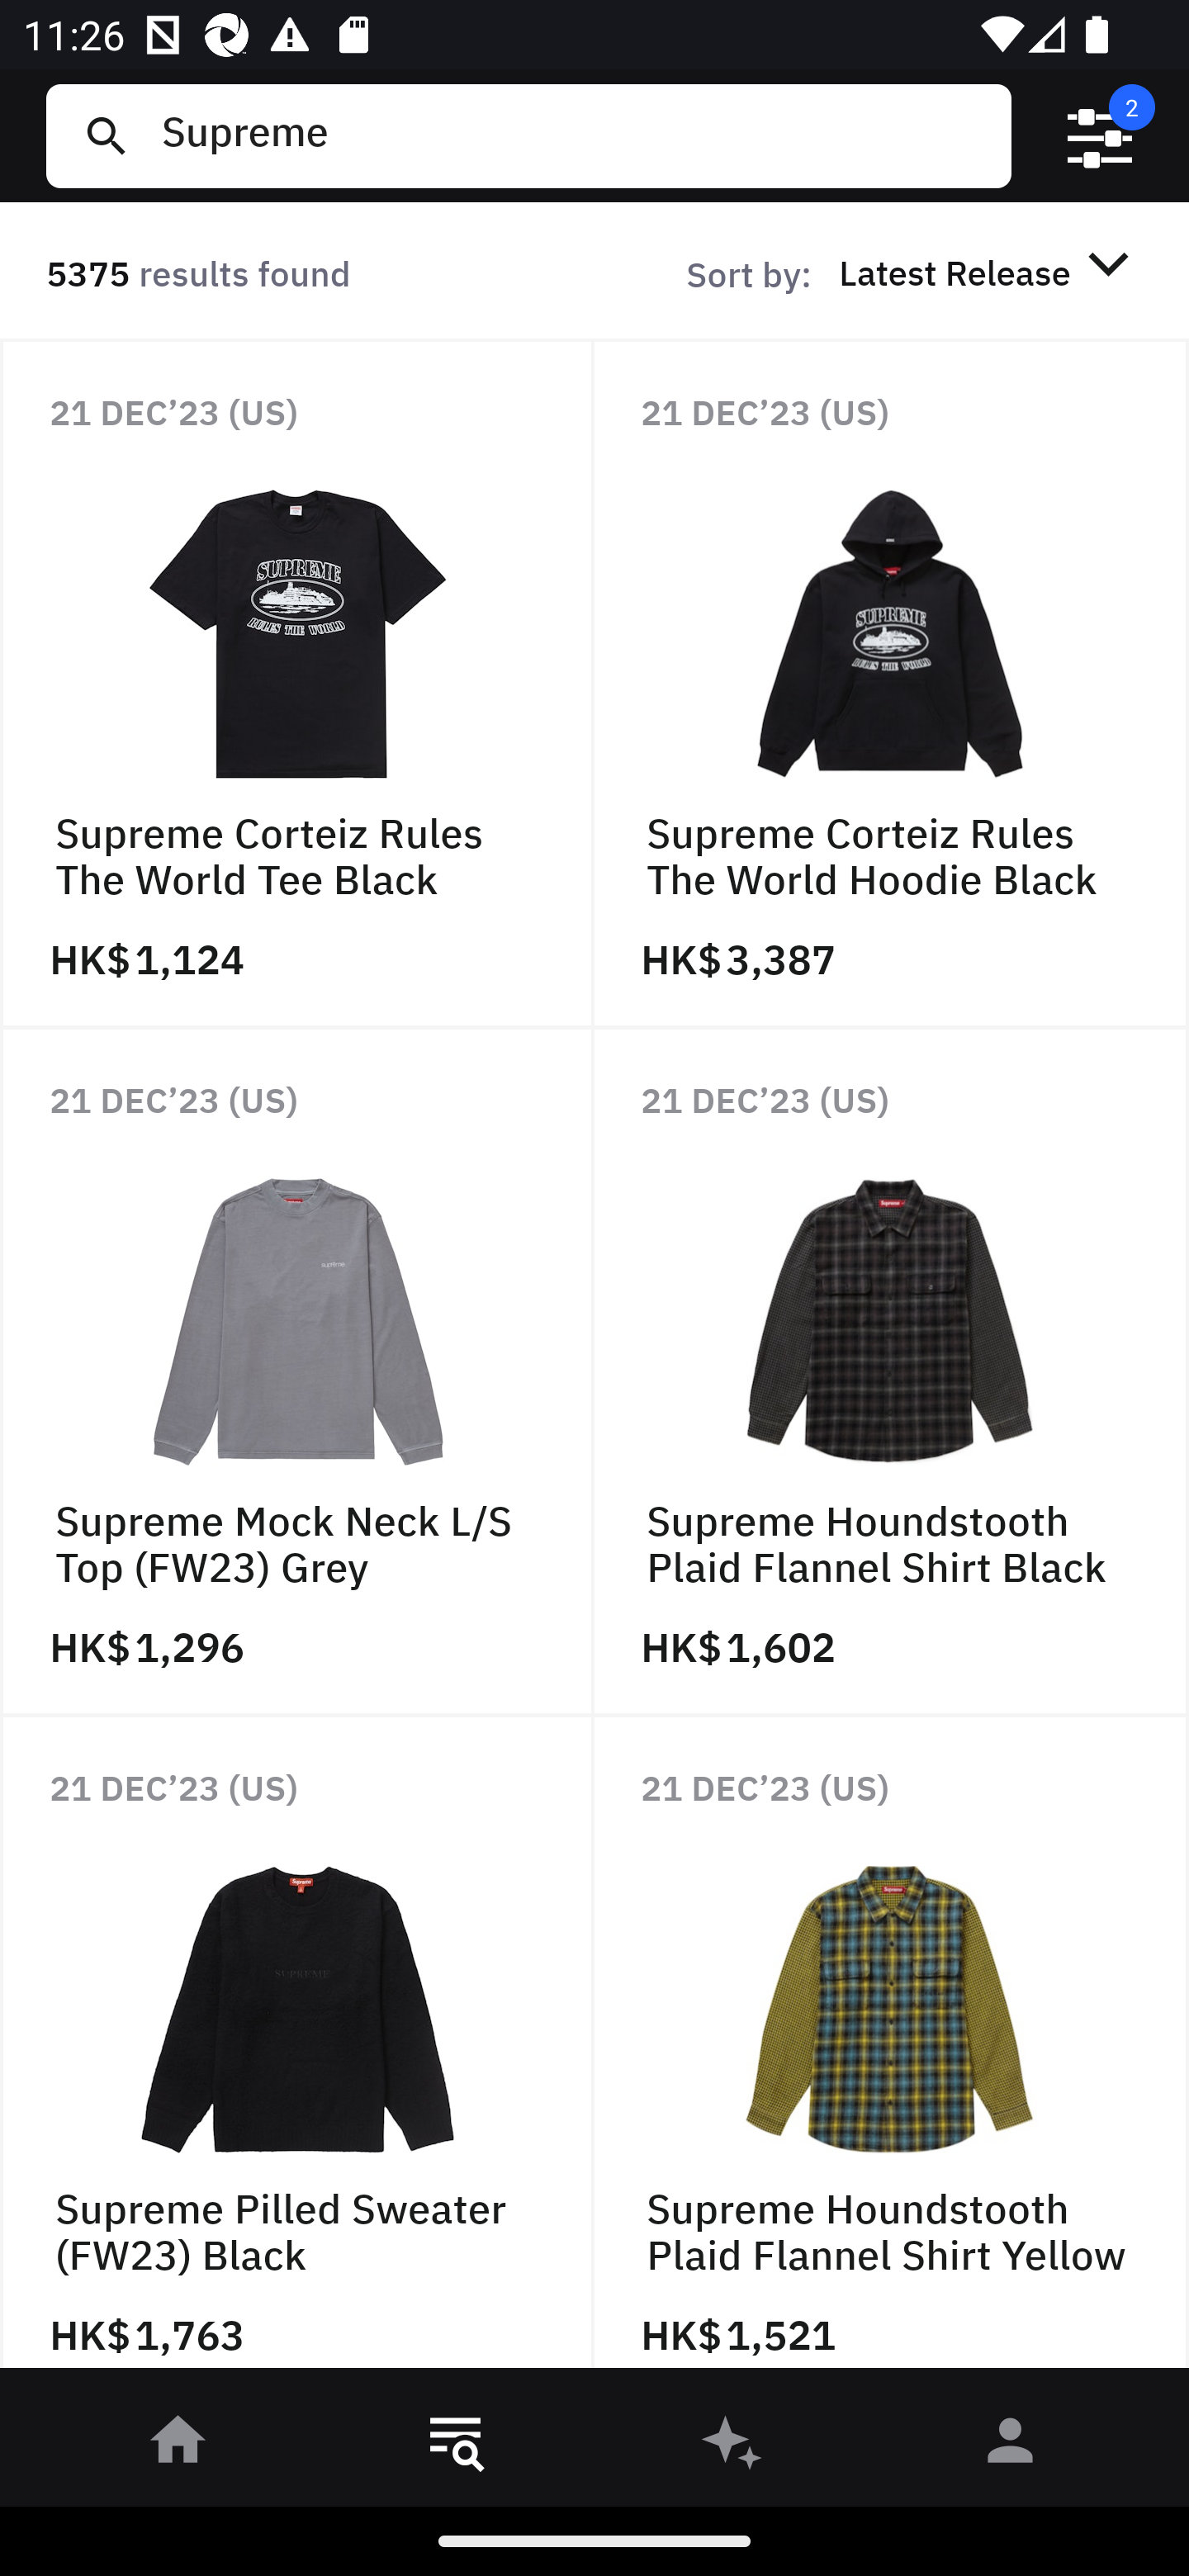 This screenshot has width=1189, height=2576. What do you see at coordinates (989, 272) in the screenshot?
I see `Latest Release ` at bounding box center [989, 272].